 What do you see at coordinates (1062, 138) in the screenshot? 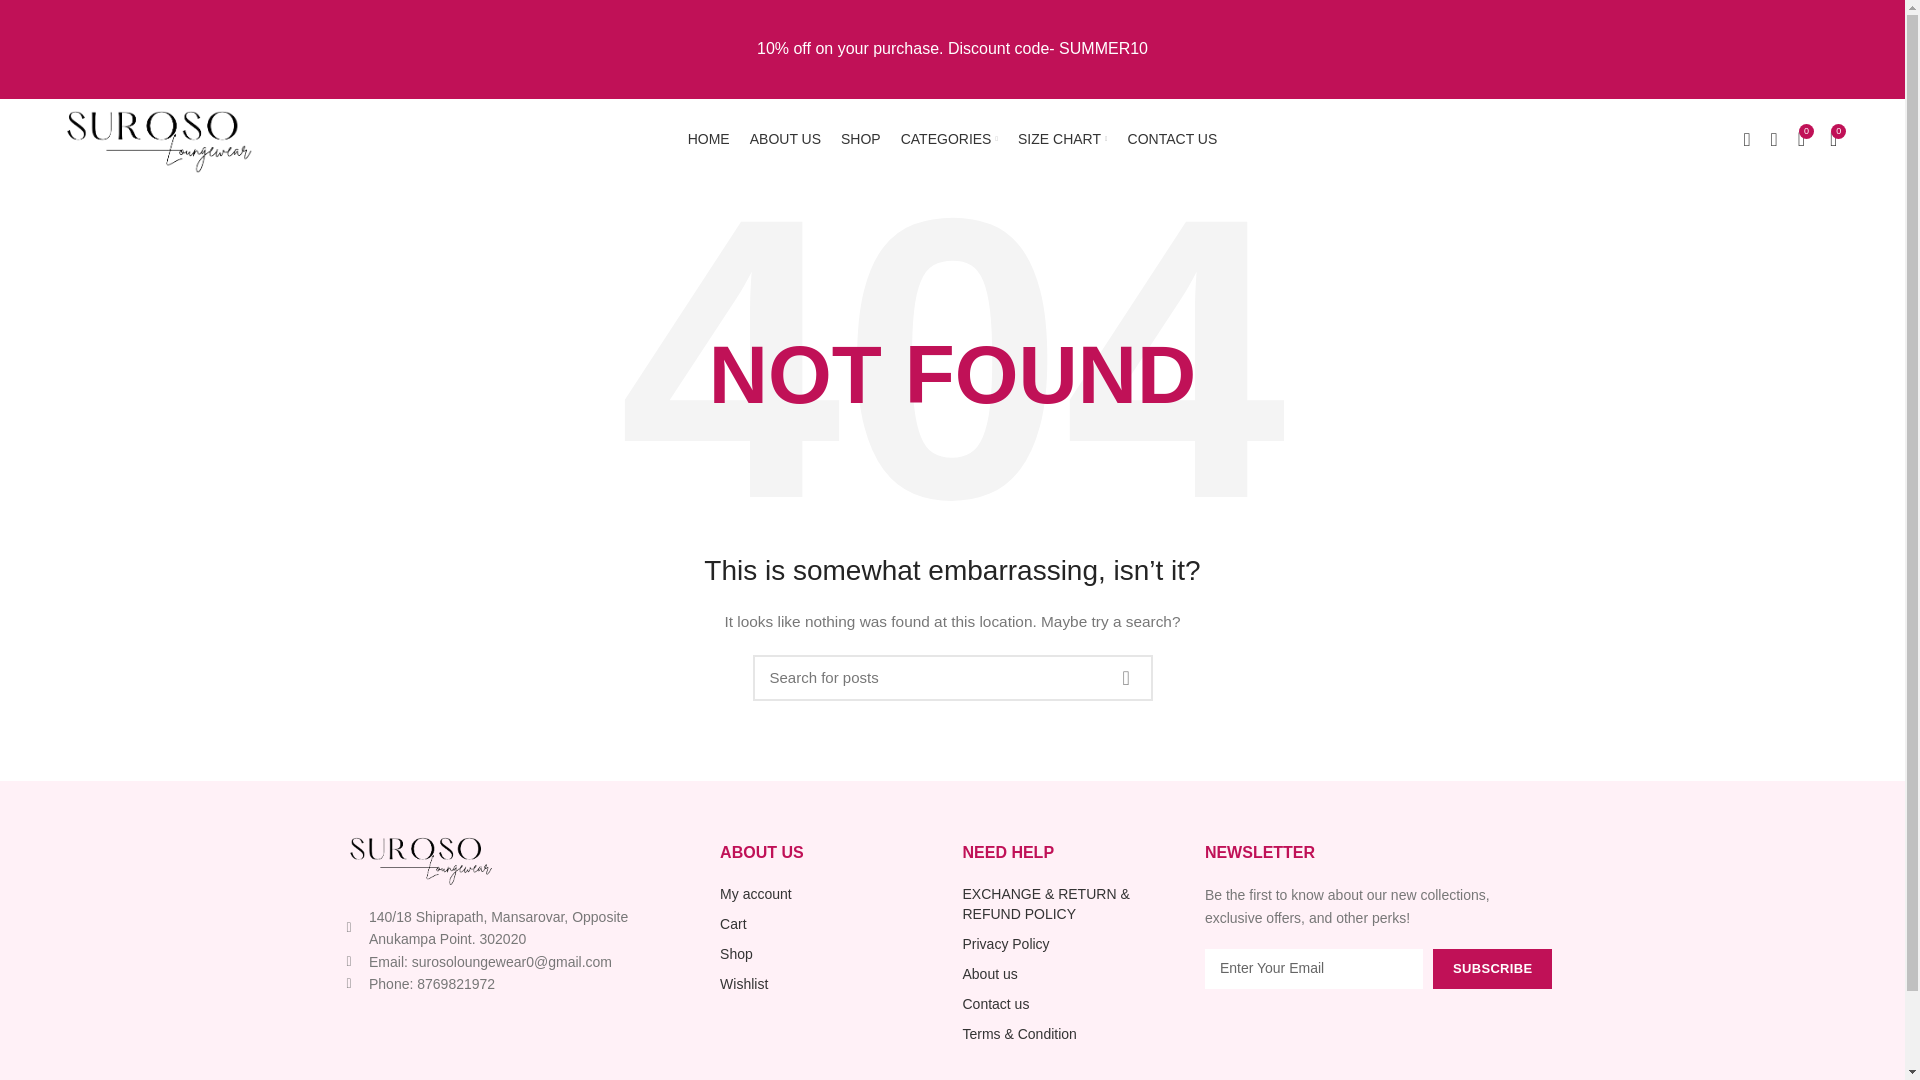
I see `SIZE CHART` at bounding box center [1062, 138].